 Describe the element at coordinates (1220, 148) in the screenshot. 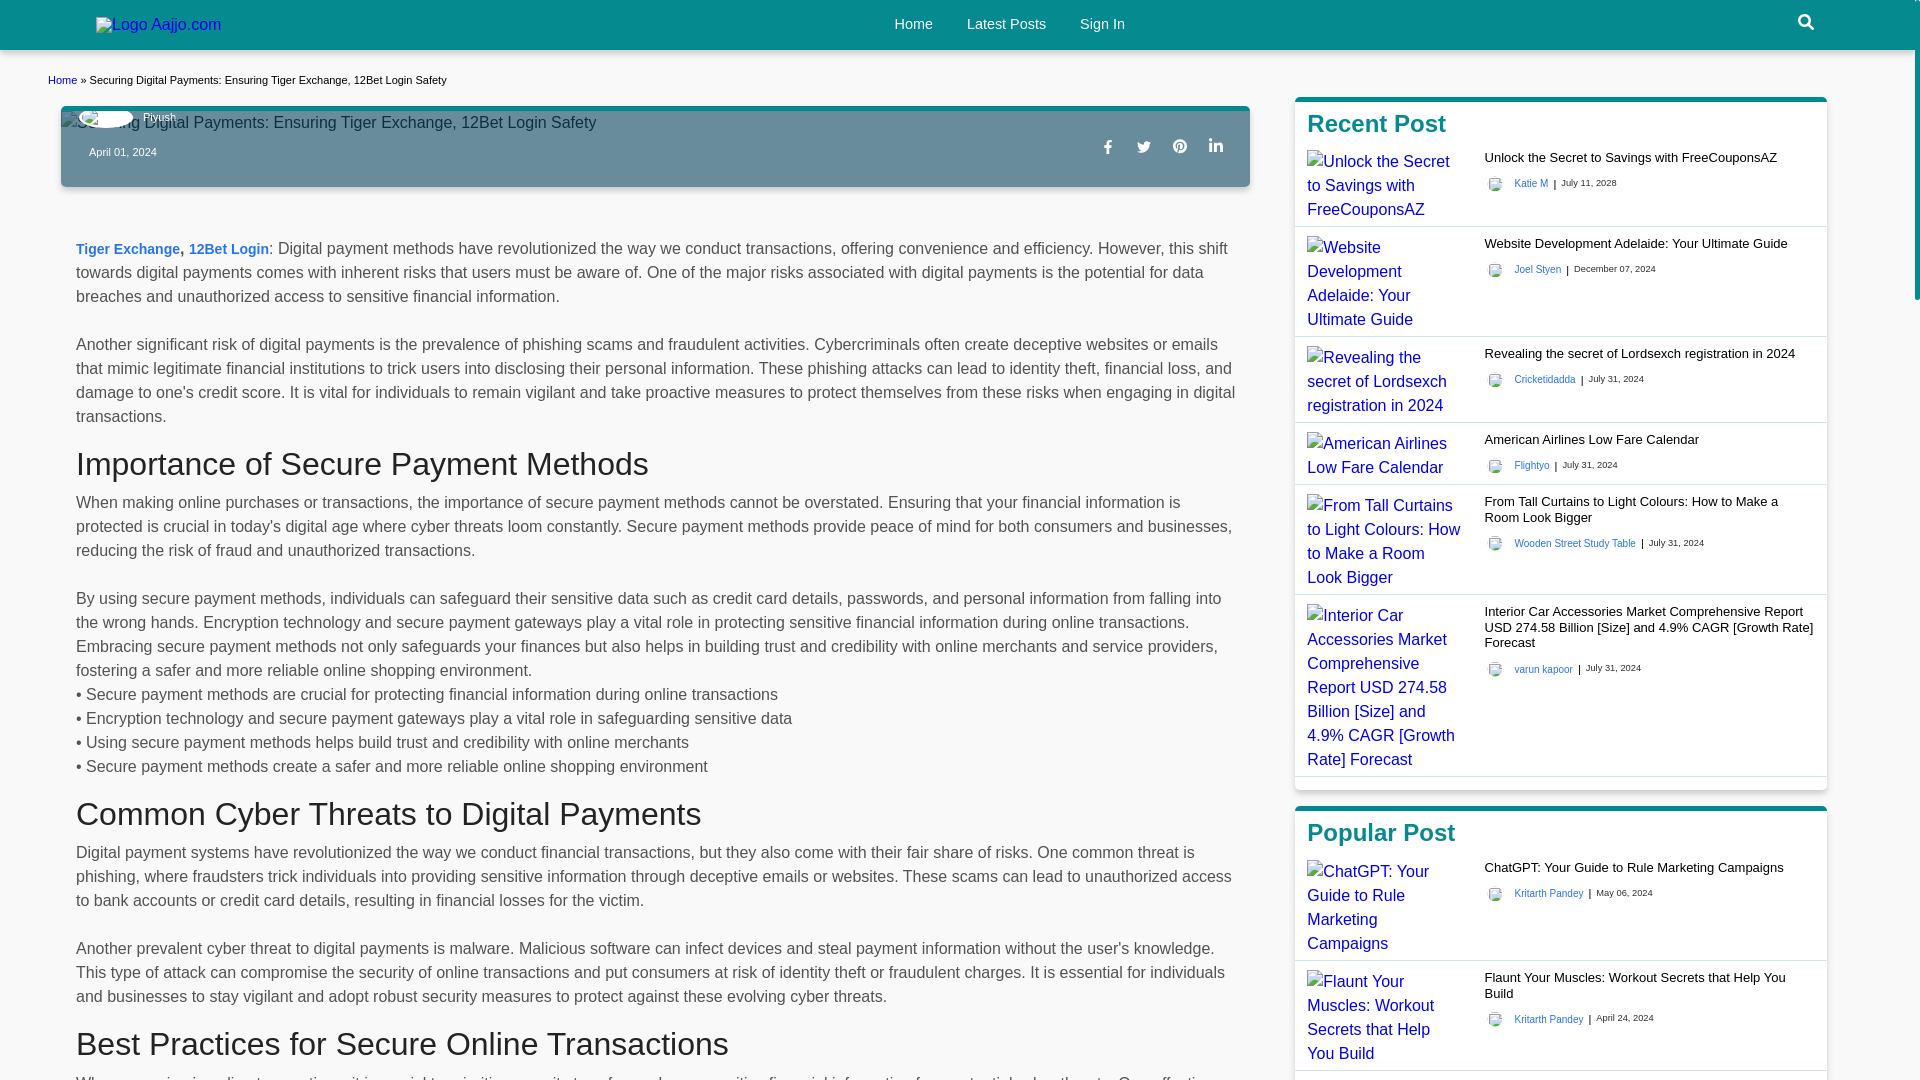

I see `Linkedin` at that location.